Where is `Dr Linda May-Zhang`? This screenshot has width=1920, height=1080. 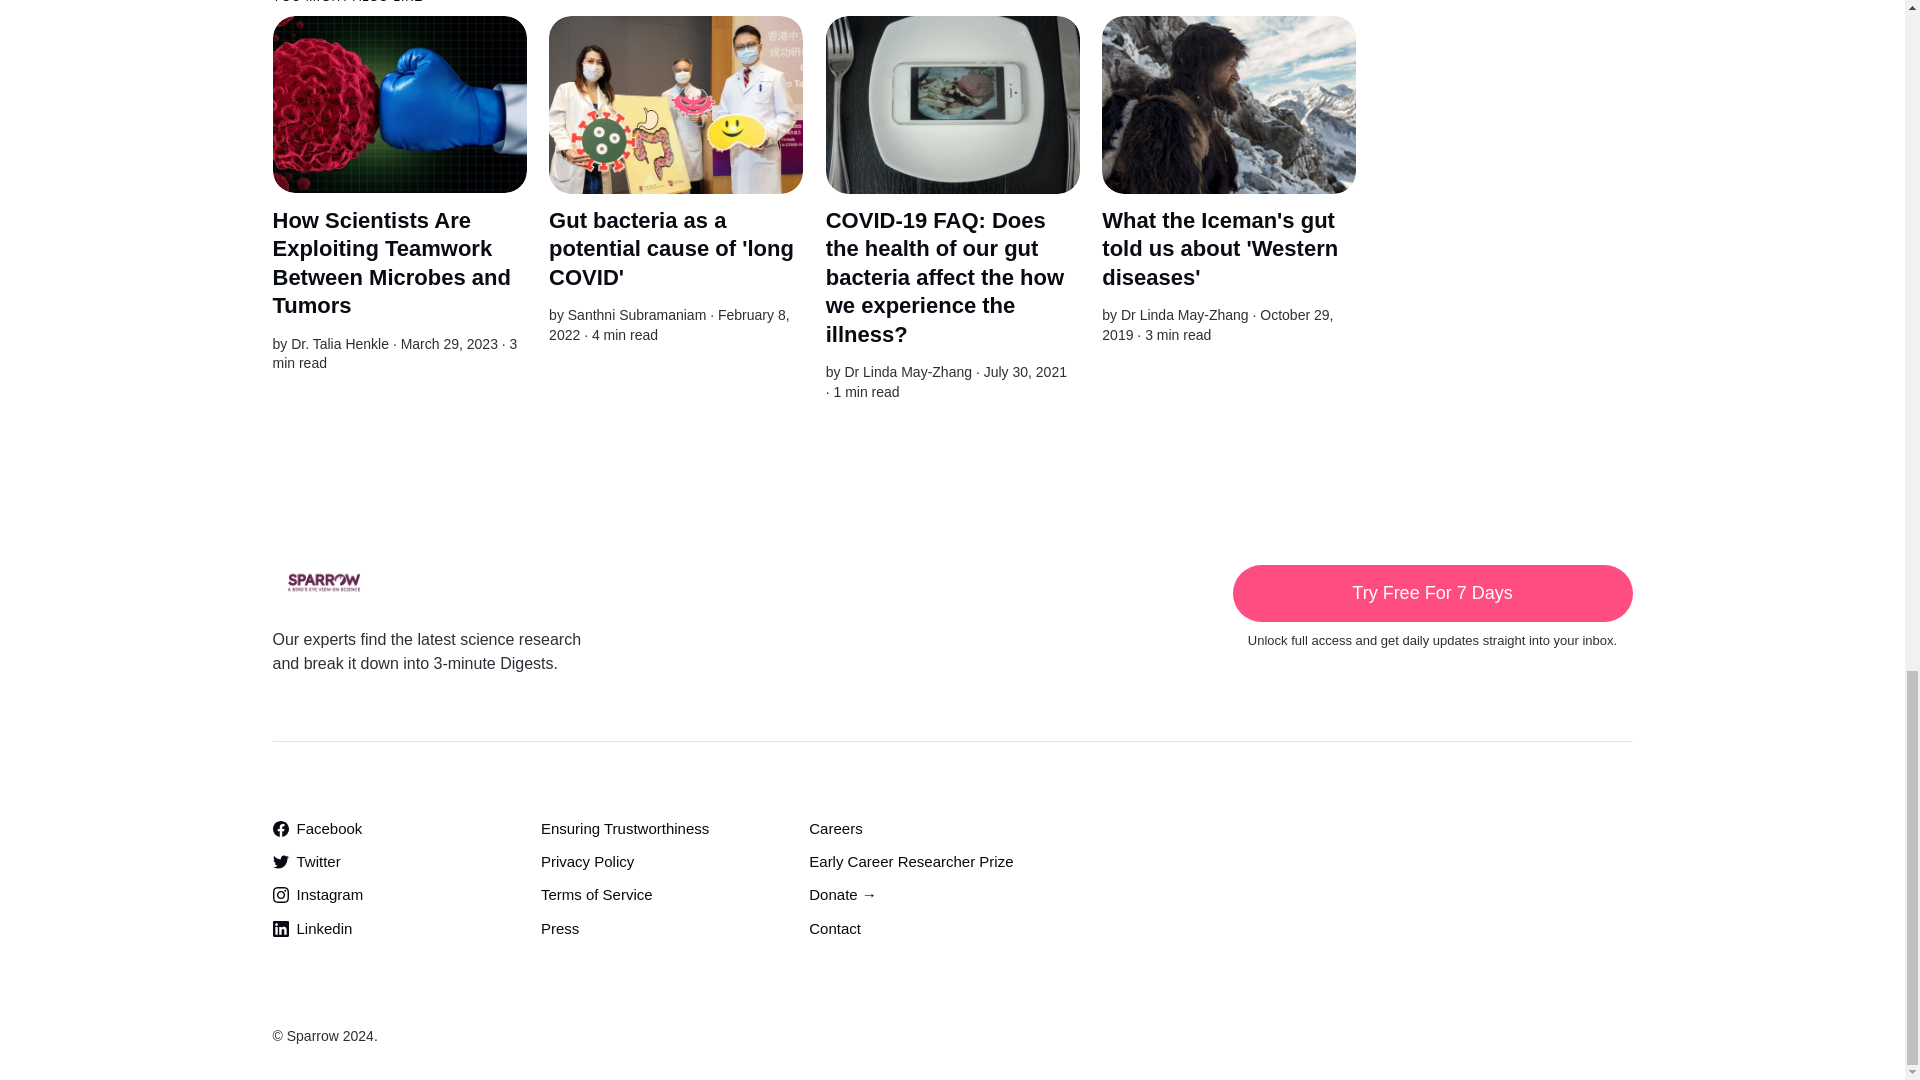
Dr Linda May-Zhang is located at coordinates (908, 372).